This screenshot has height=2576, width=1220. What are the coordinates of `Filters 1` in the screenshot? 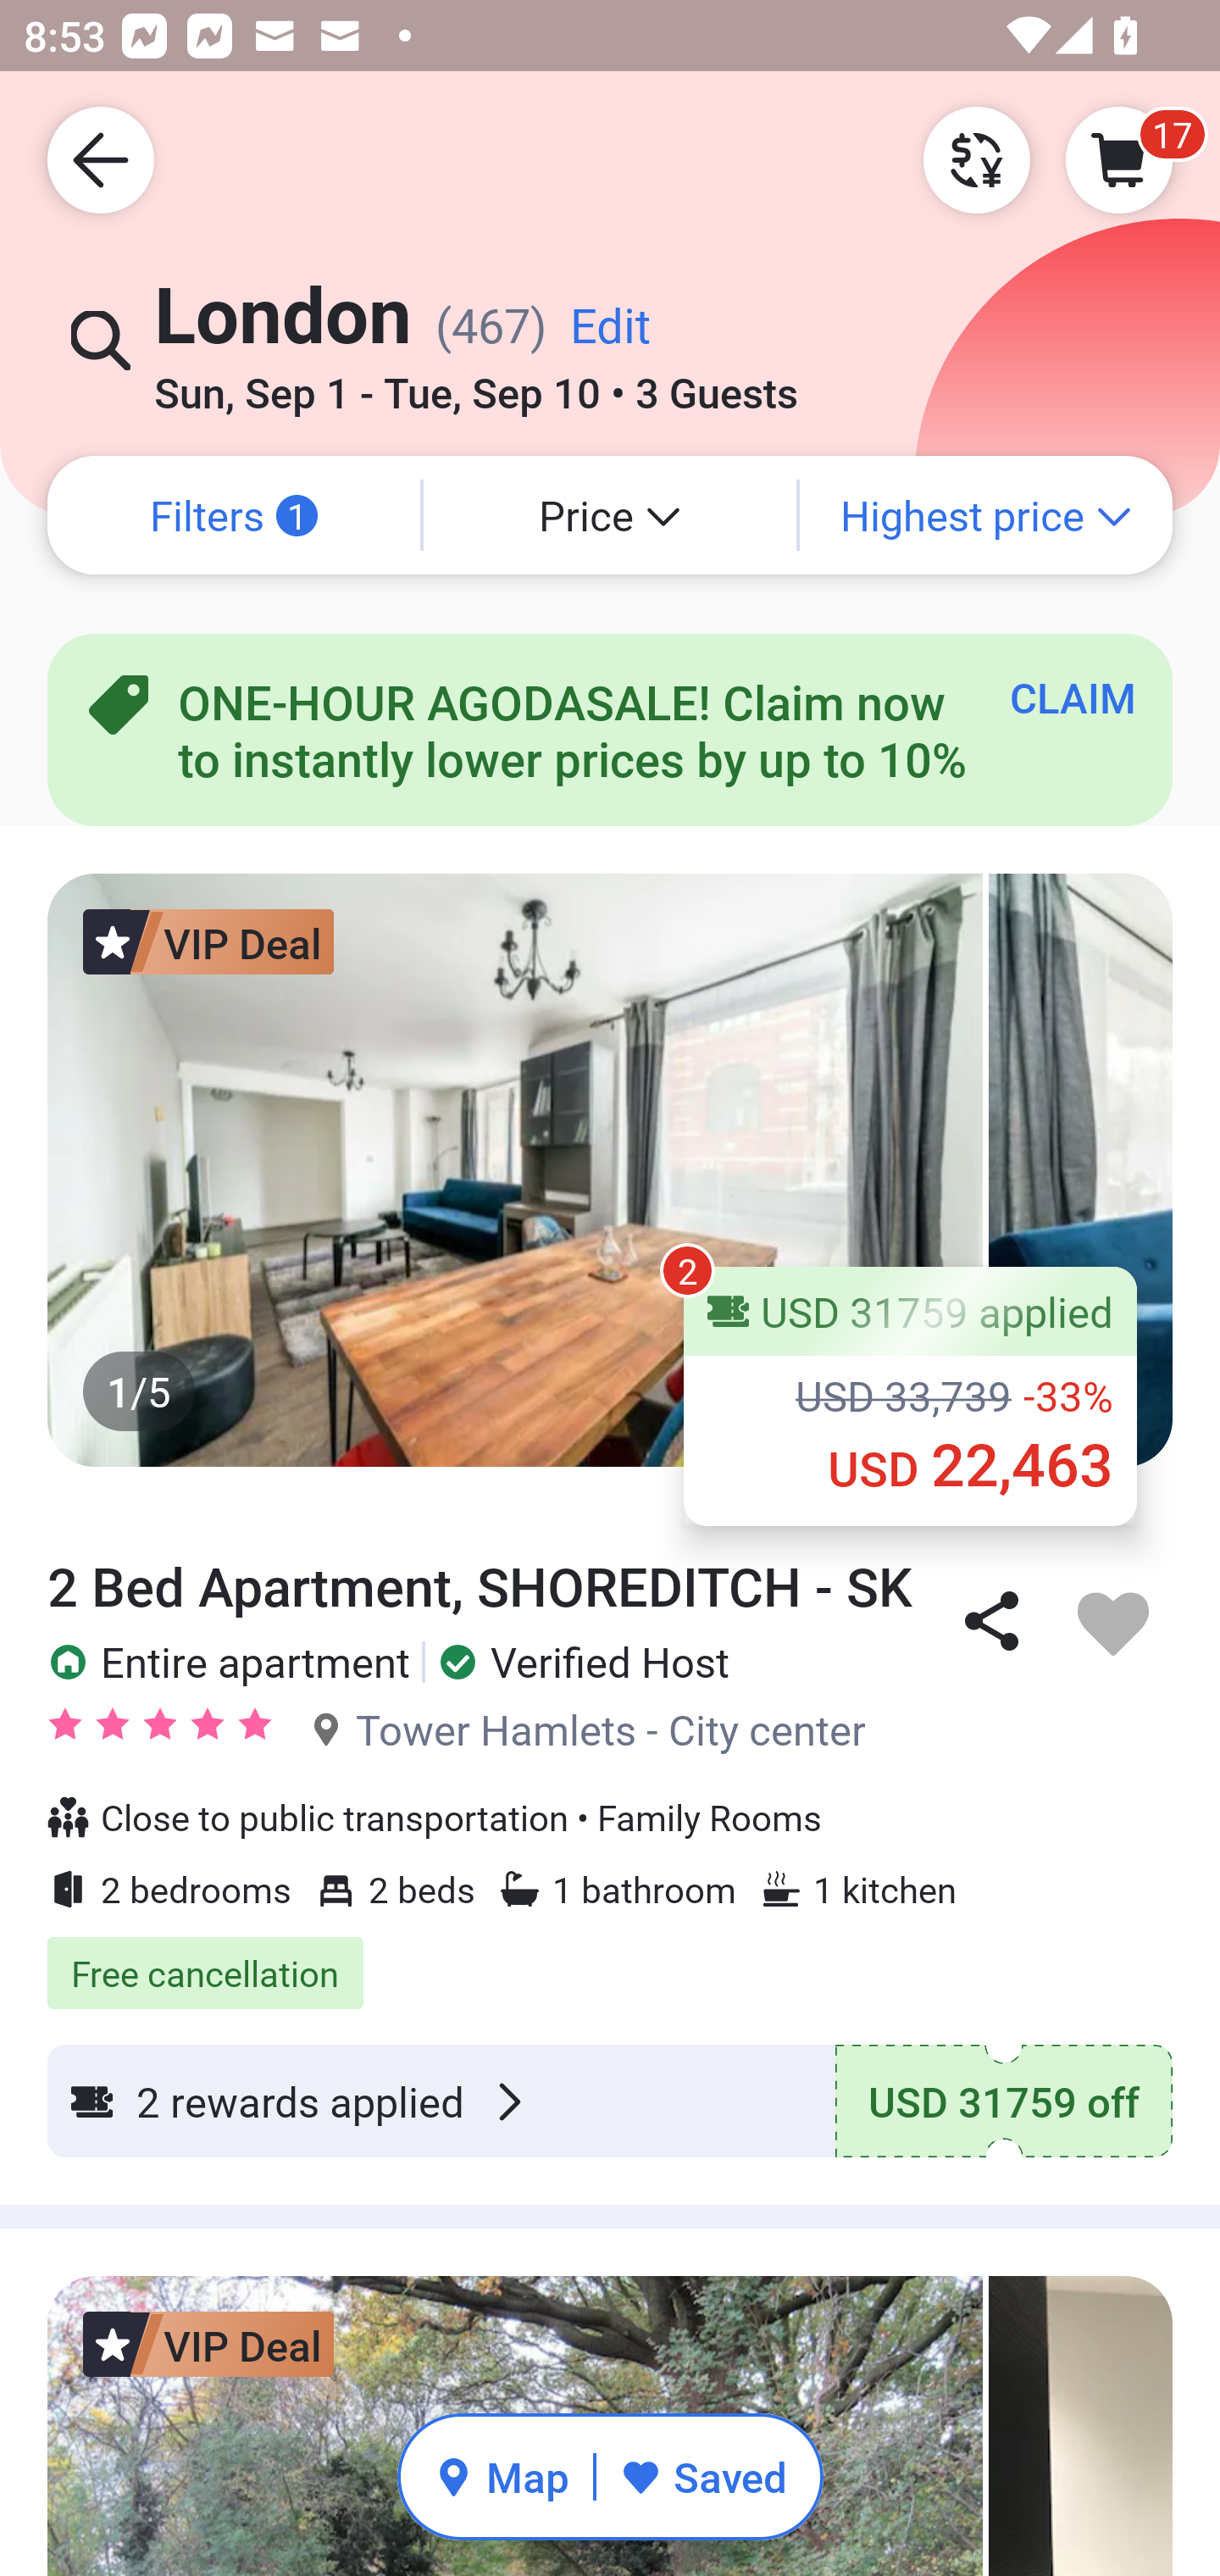 It's located at (234, 515).